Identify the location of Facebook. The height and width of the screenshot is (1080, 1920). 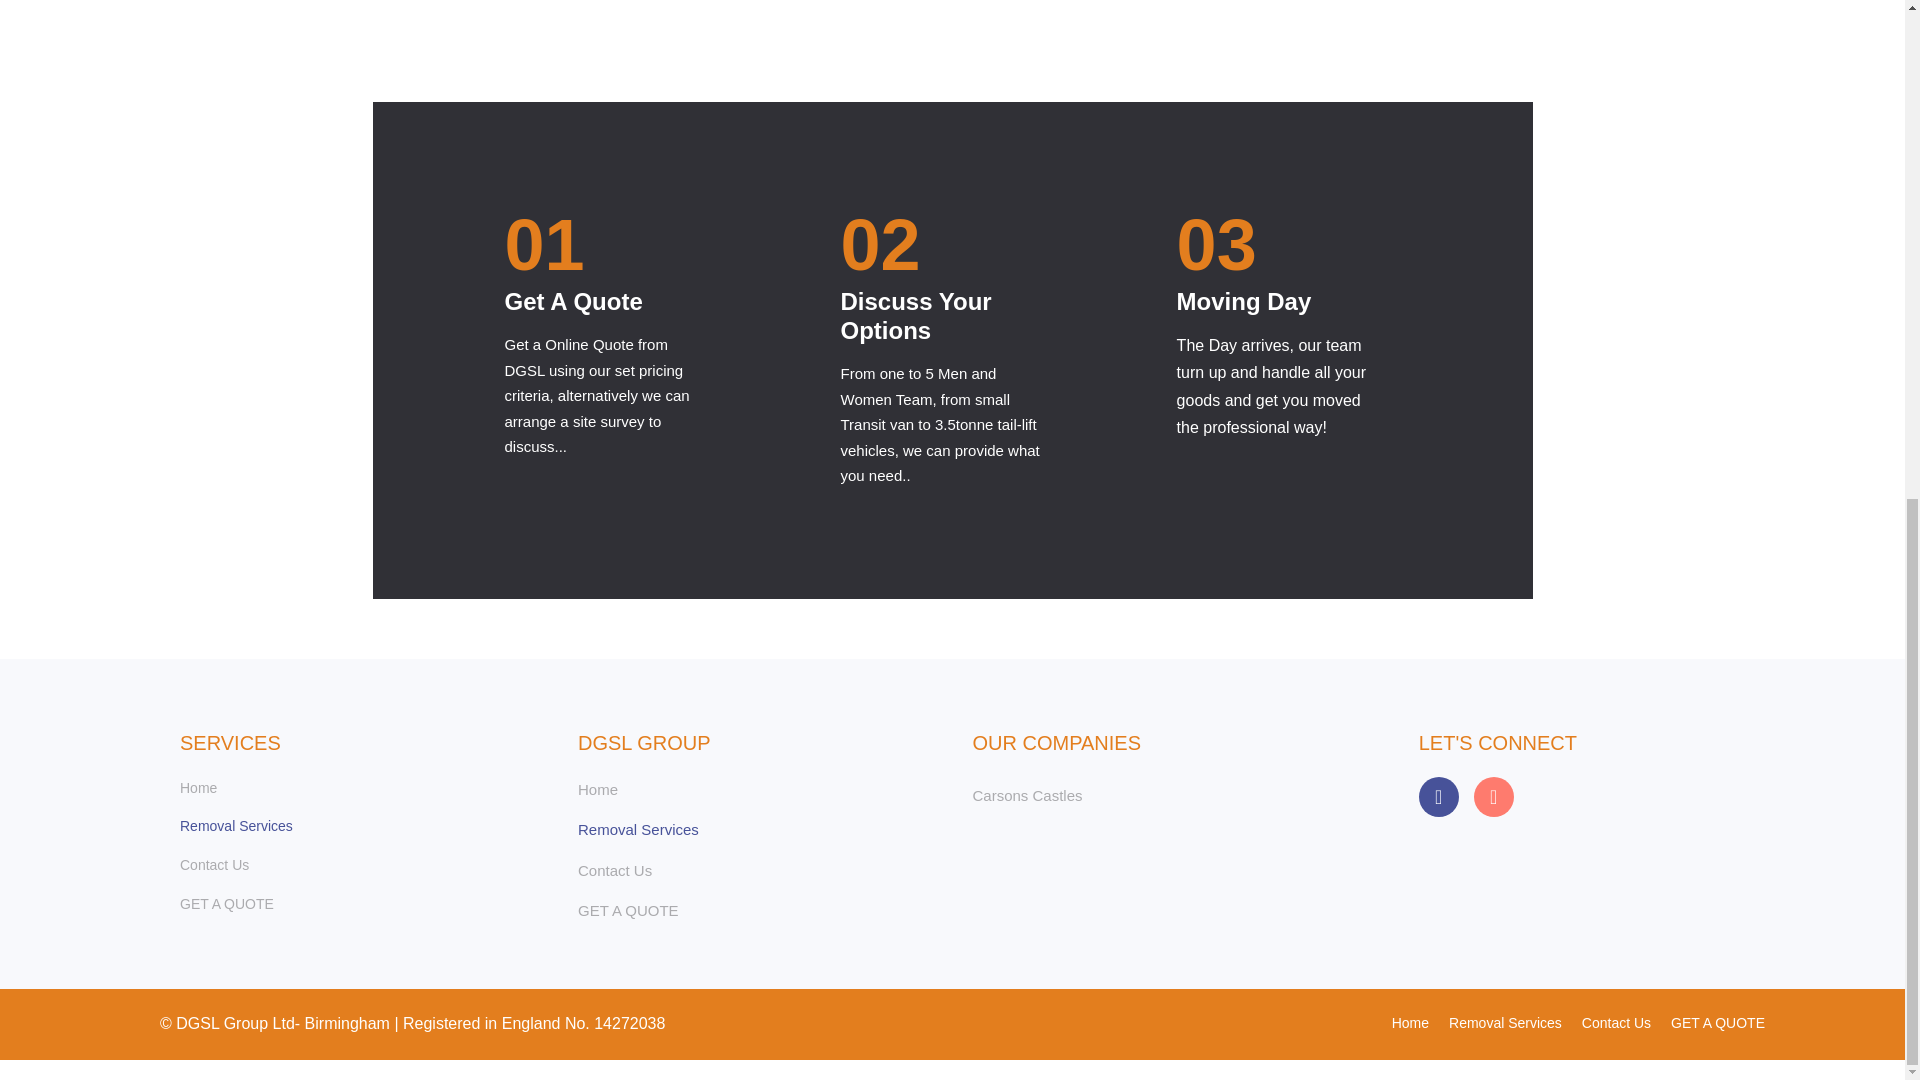
(1438, 796).